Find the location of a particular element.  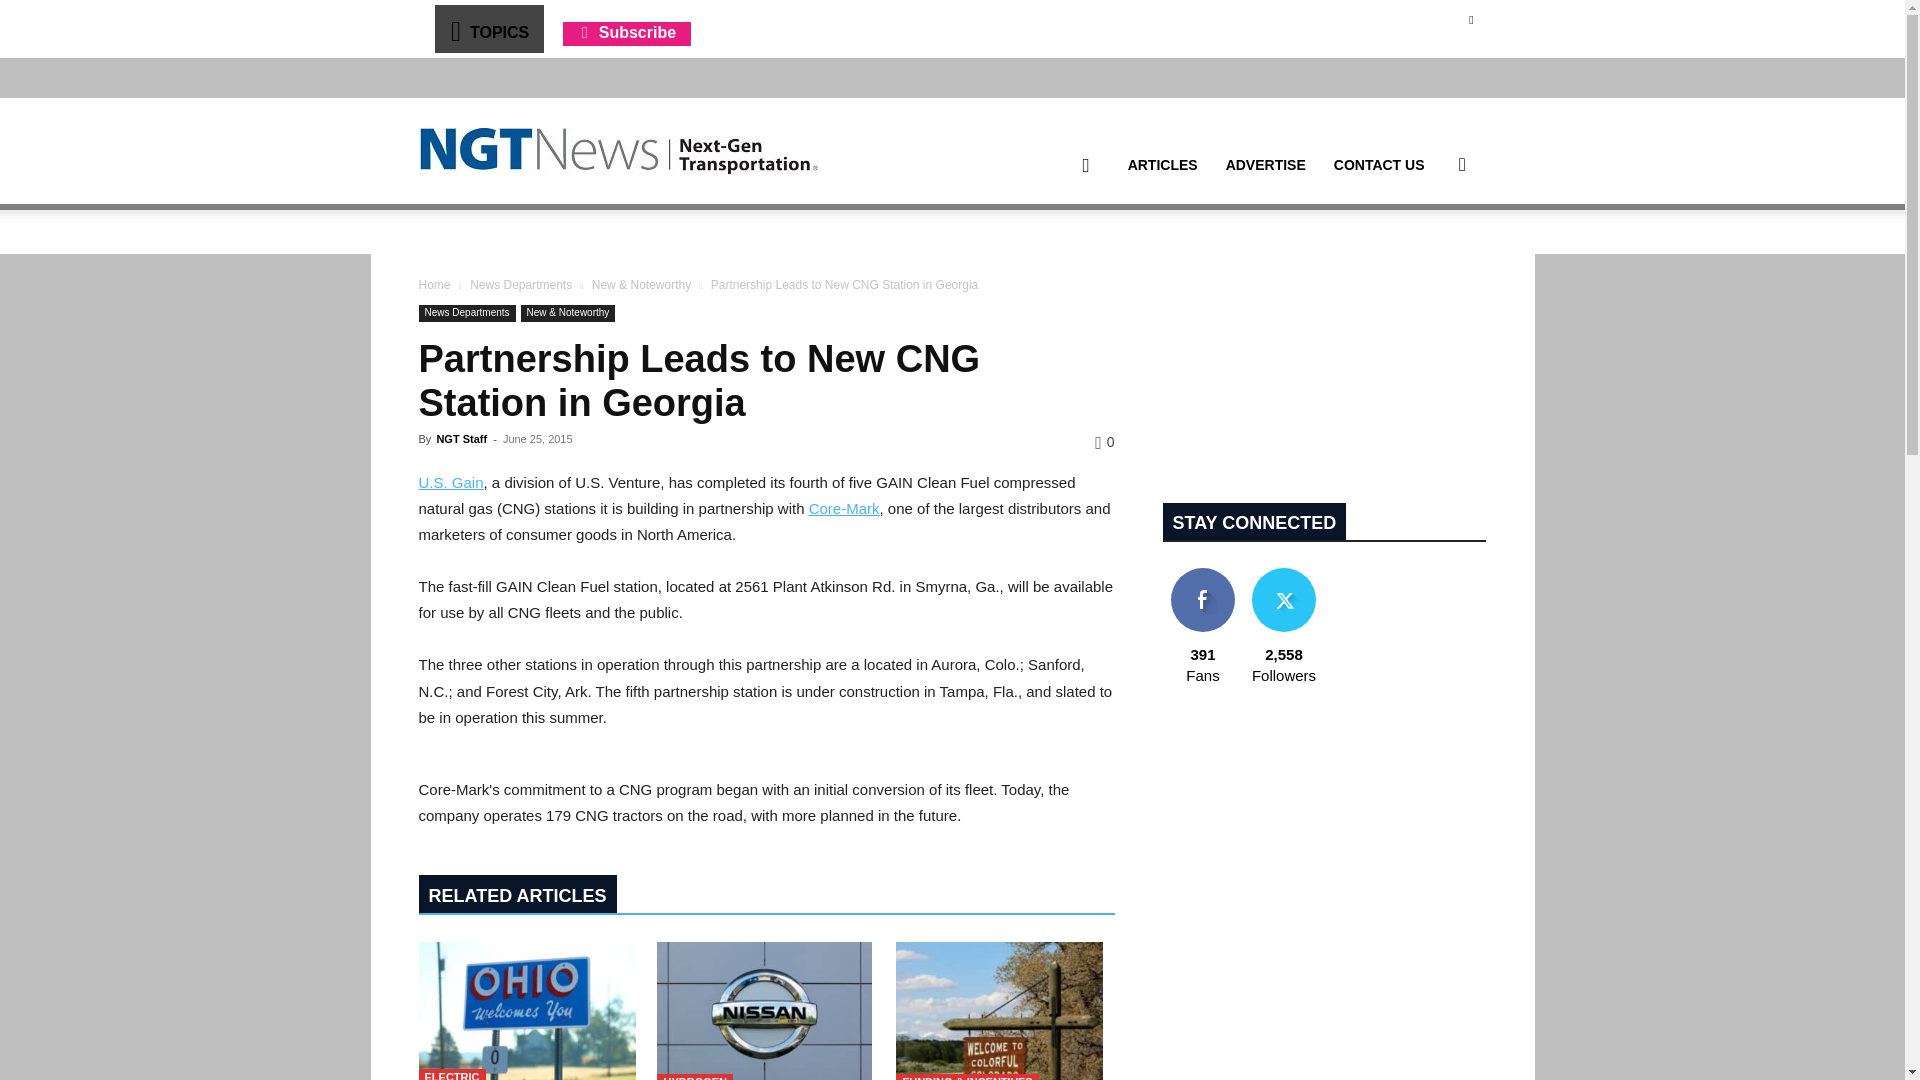

NGT News is located at coordinates (618, 150).